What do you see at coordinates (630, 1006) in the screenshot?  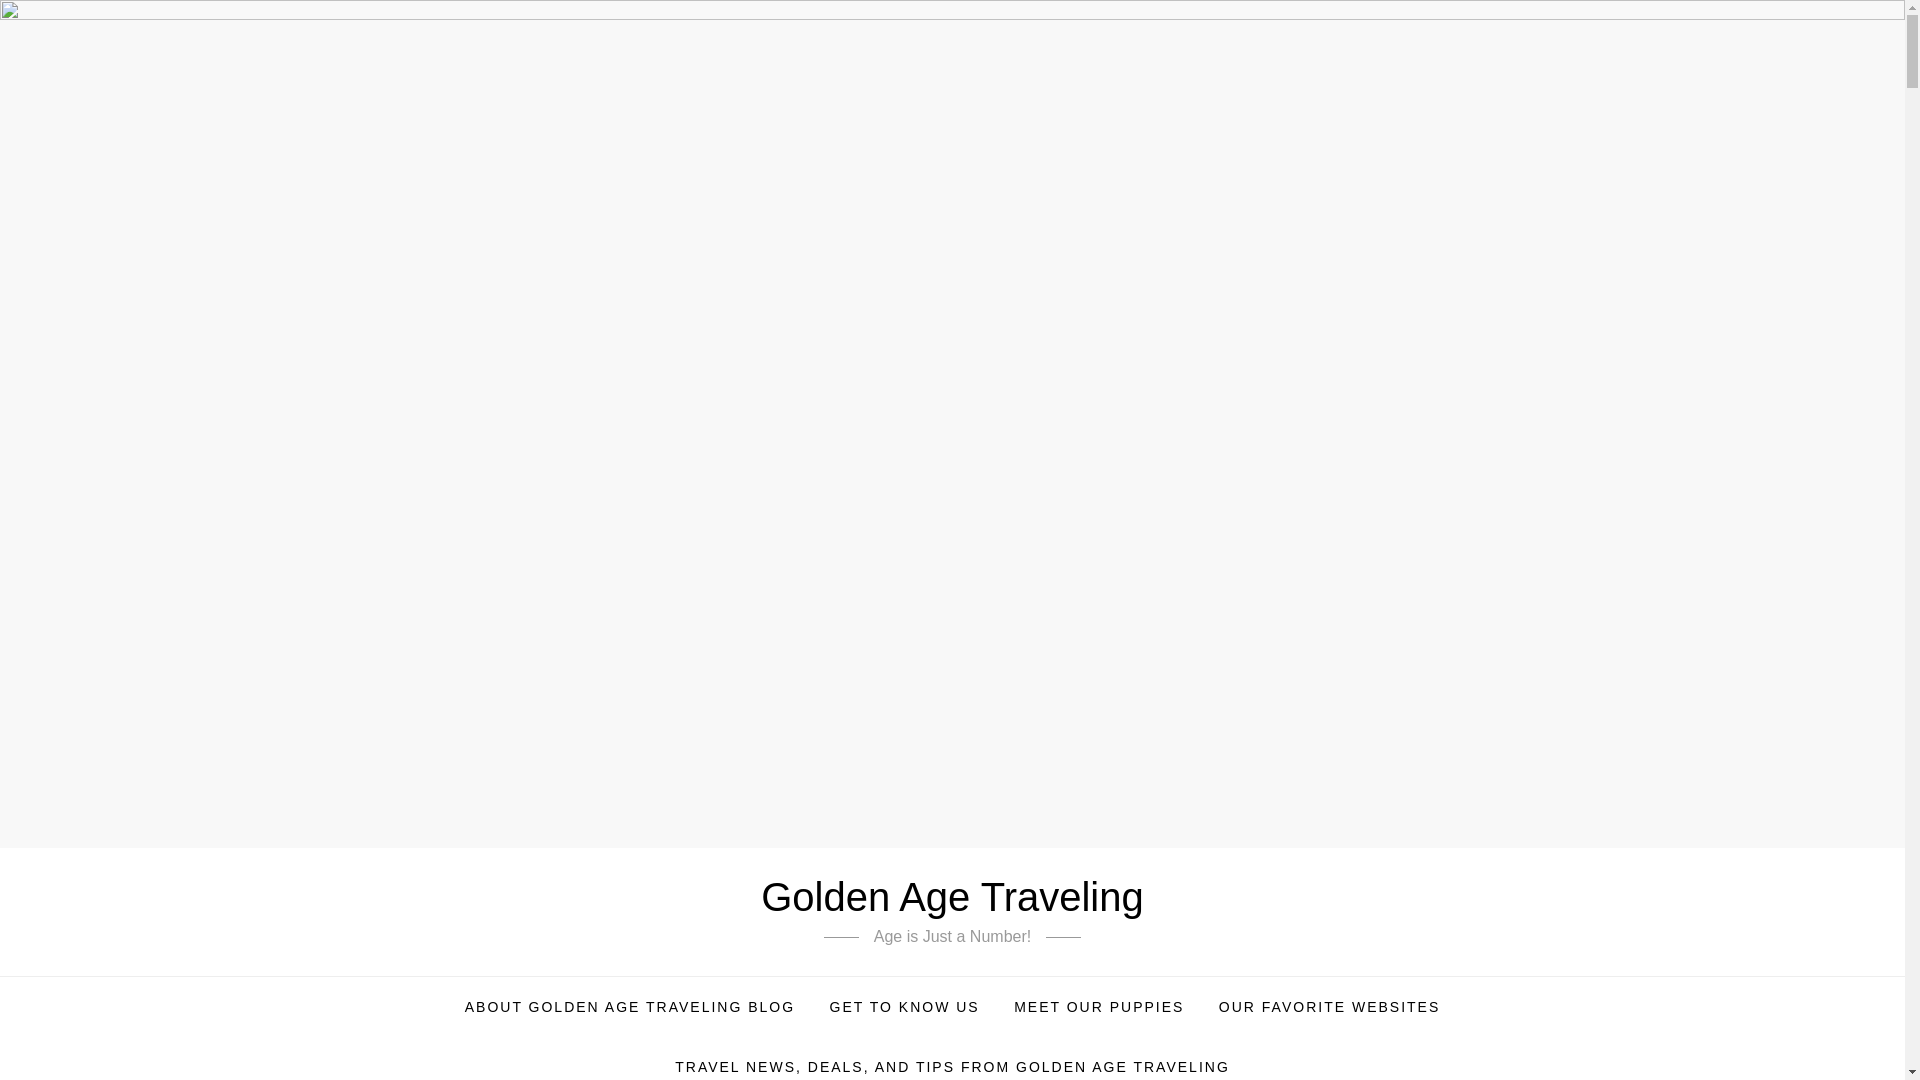 I see `ABOUT GOLDEN AGE TRAVELING BLOG` at bounding box center [630, 1006].